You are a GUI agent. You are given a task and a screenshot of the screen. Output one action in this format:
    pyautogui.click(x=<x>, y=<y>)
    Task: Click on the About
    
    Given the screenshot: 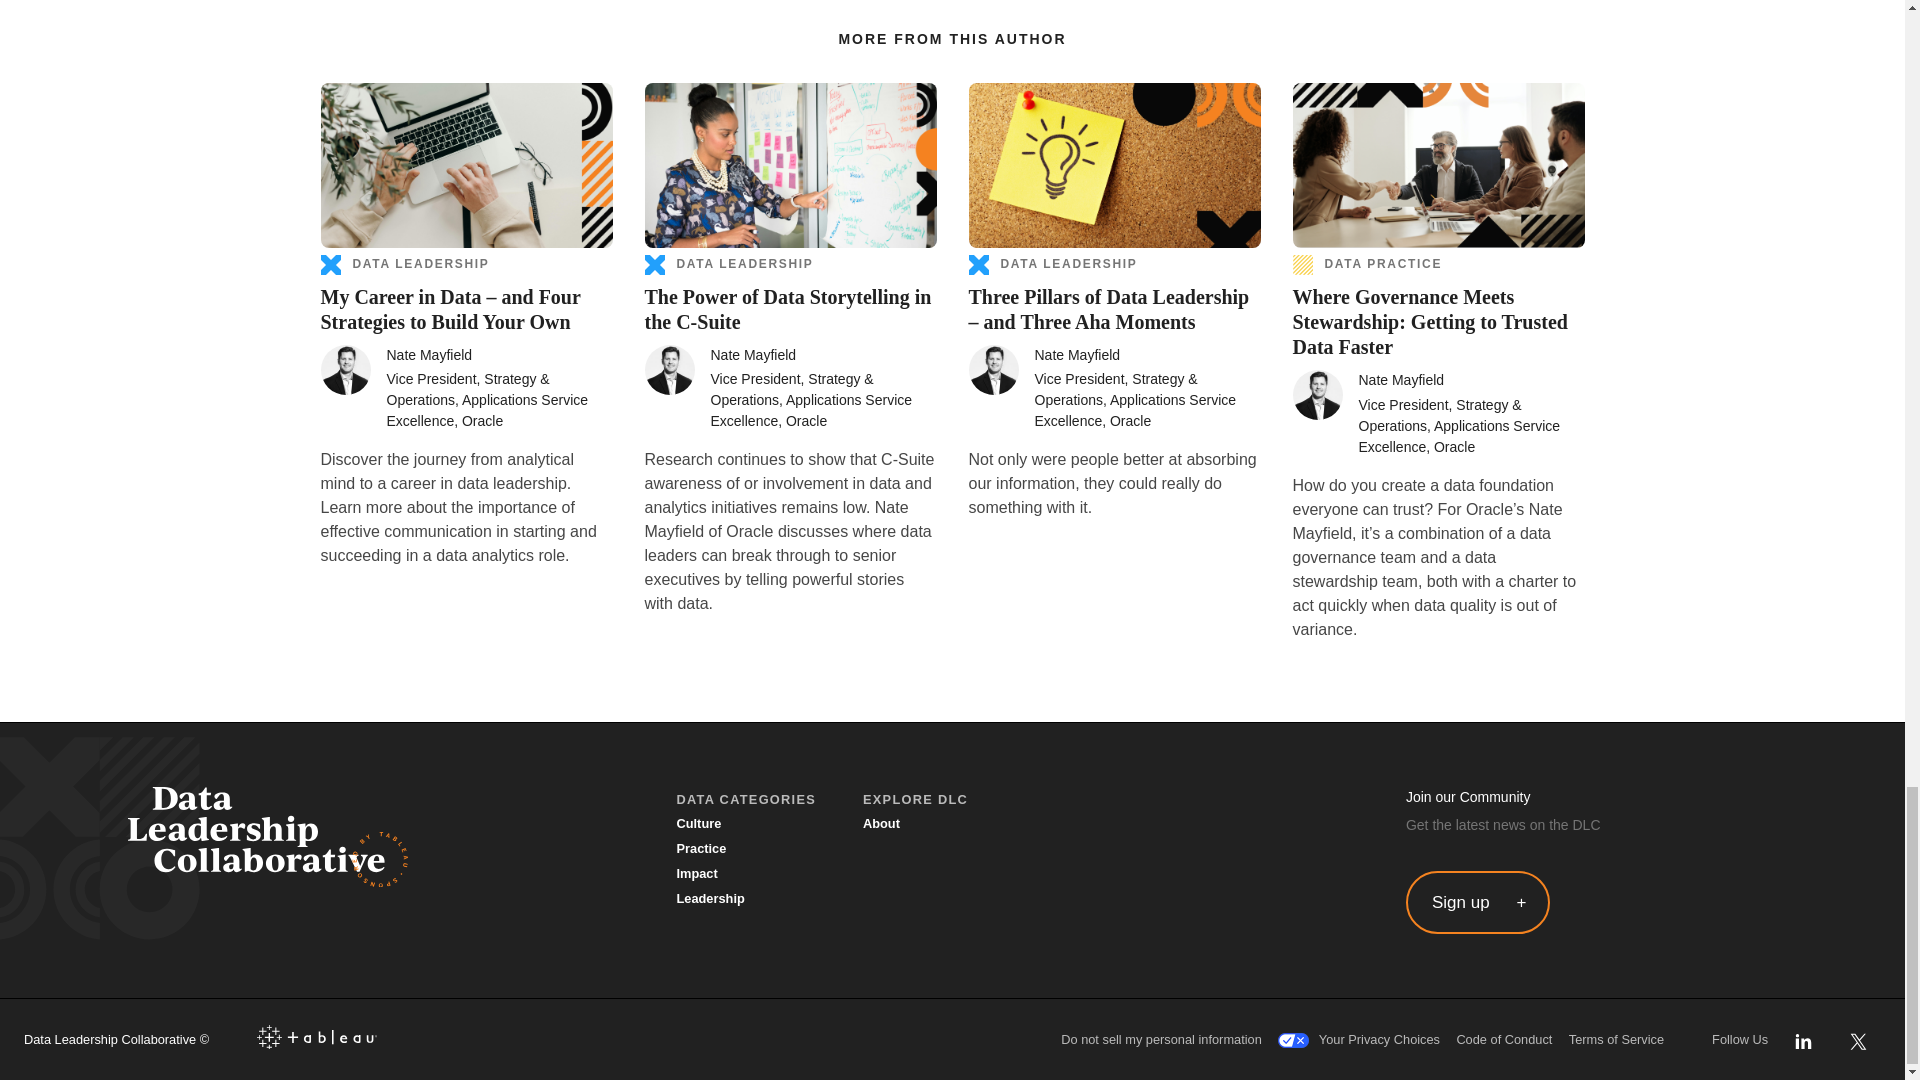 What is the action you would take?
    pyautogui.click(x=881, y=824)
    